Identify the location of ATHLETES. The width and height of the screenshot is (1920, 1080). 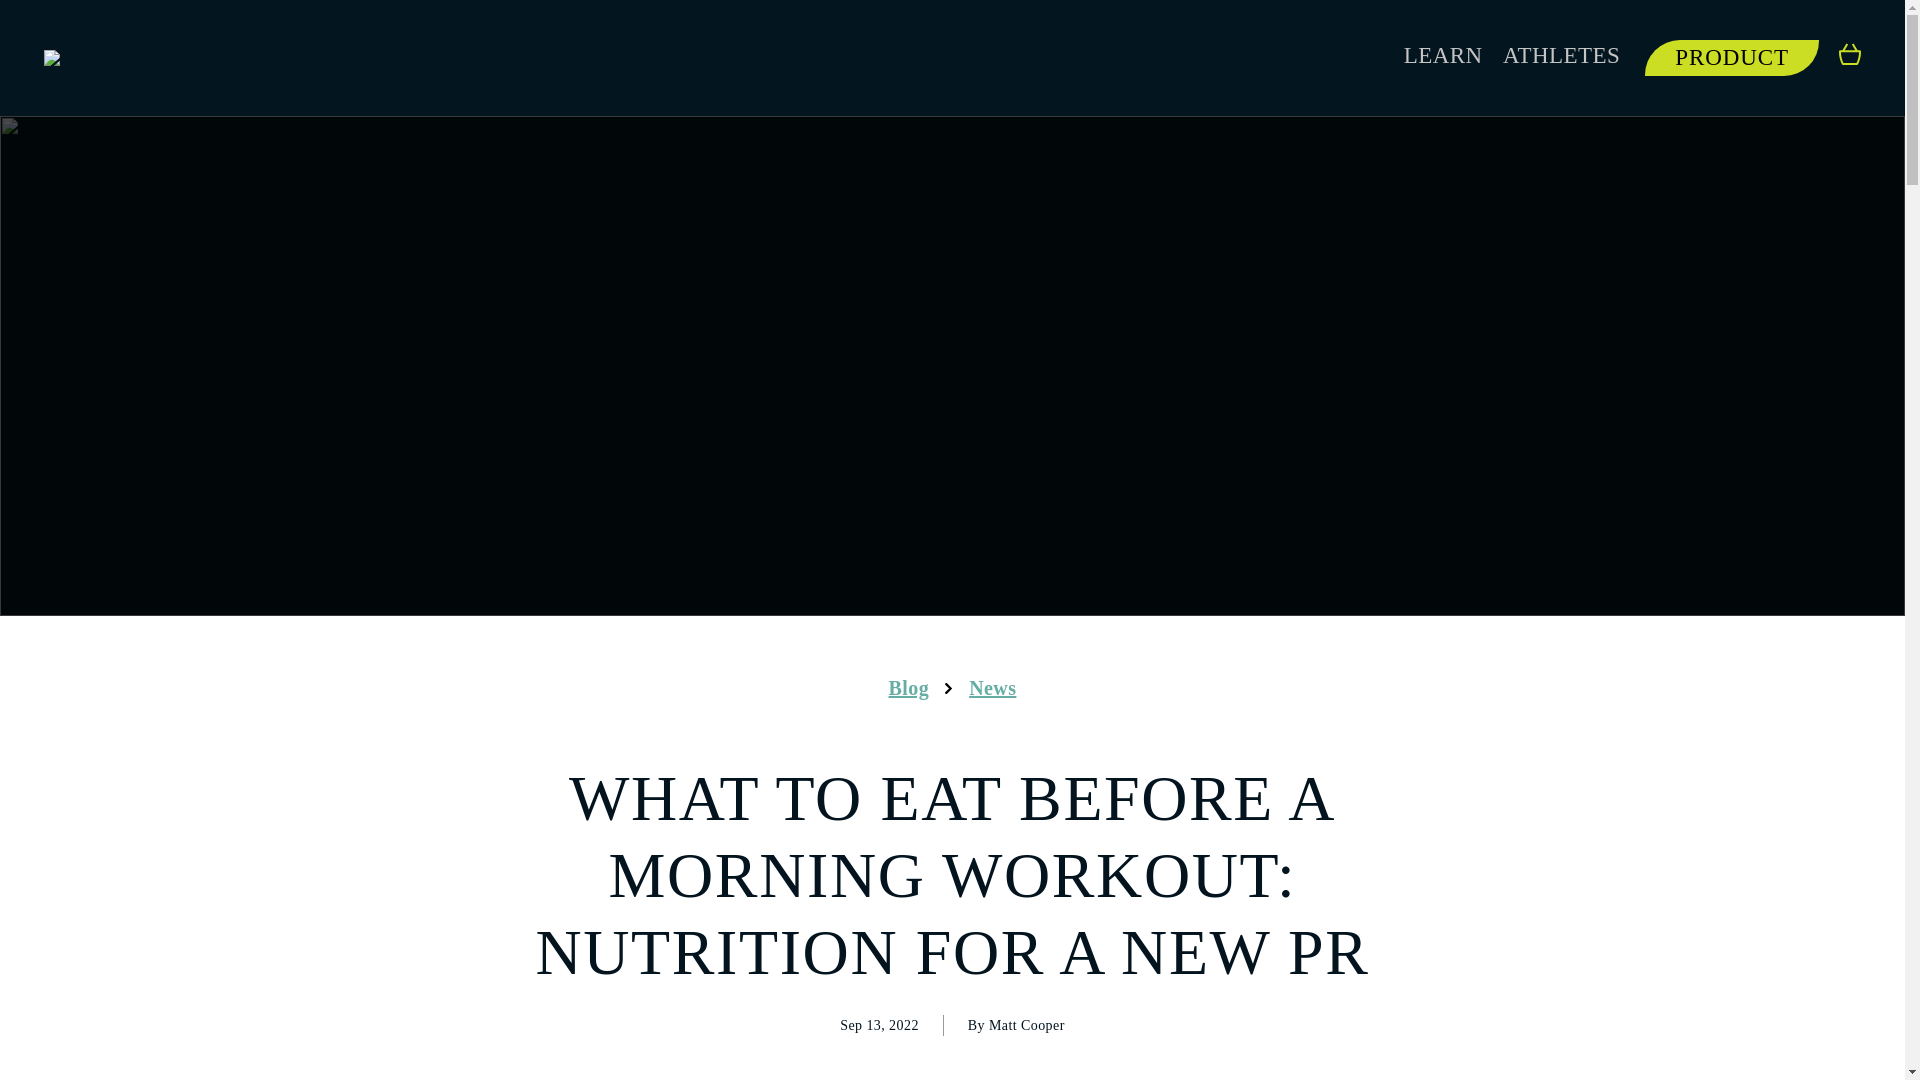
(1562, 56).